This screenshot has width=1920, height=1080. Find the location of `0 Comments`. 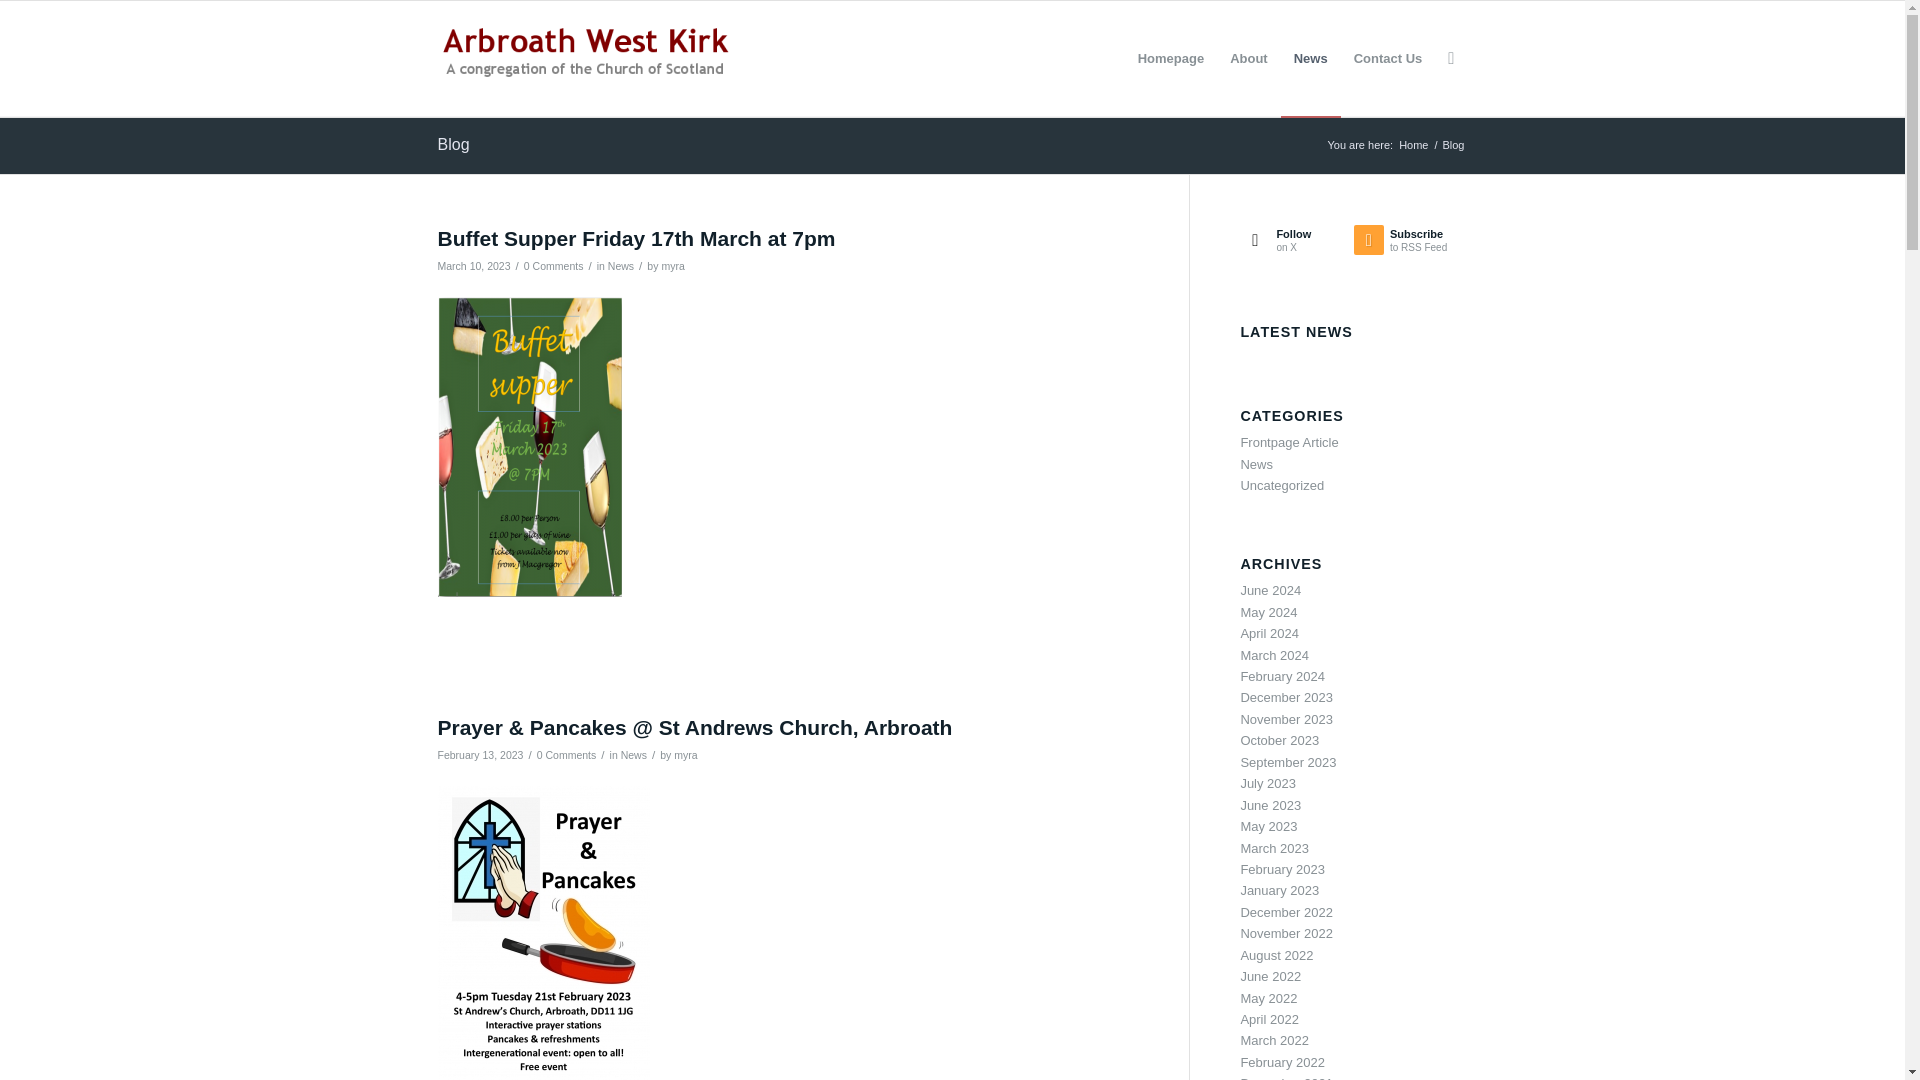

0 Comments is located at coordinates (567, 755).